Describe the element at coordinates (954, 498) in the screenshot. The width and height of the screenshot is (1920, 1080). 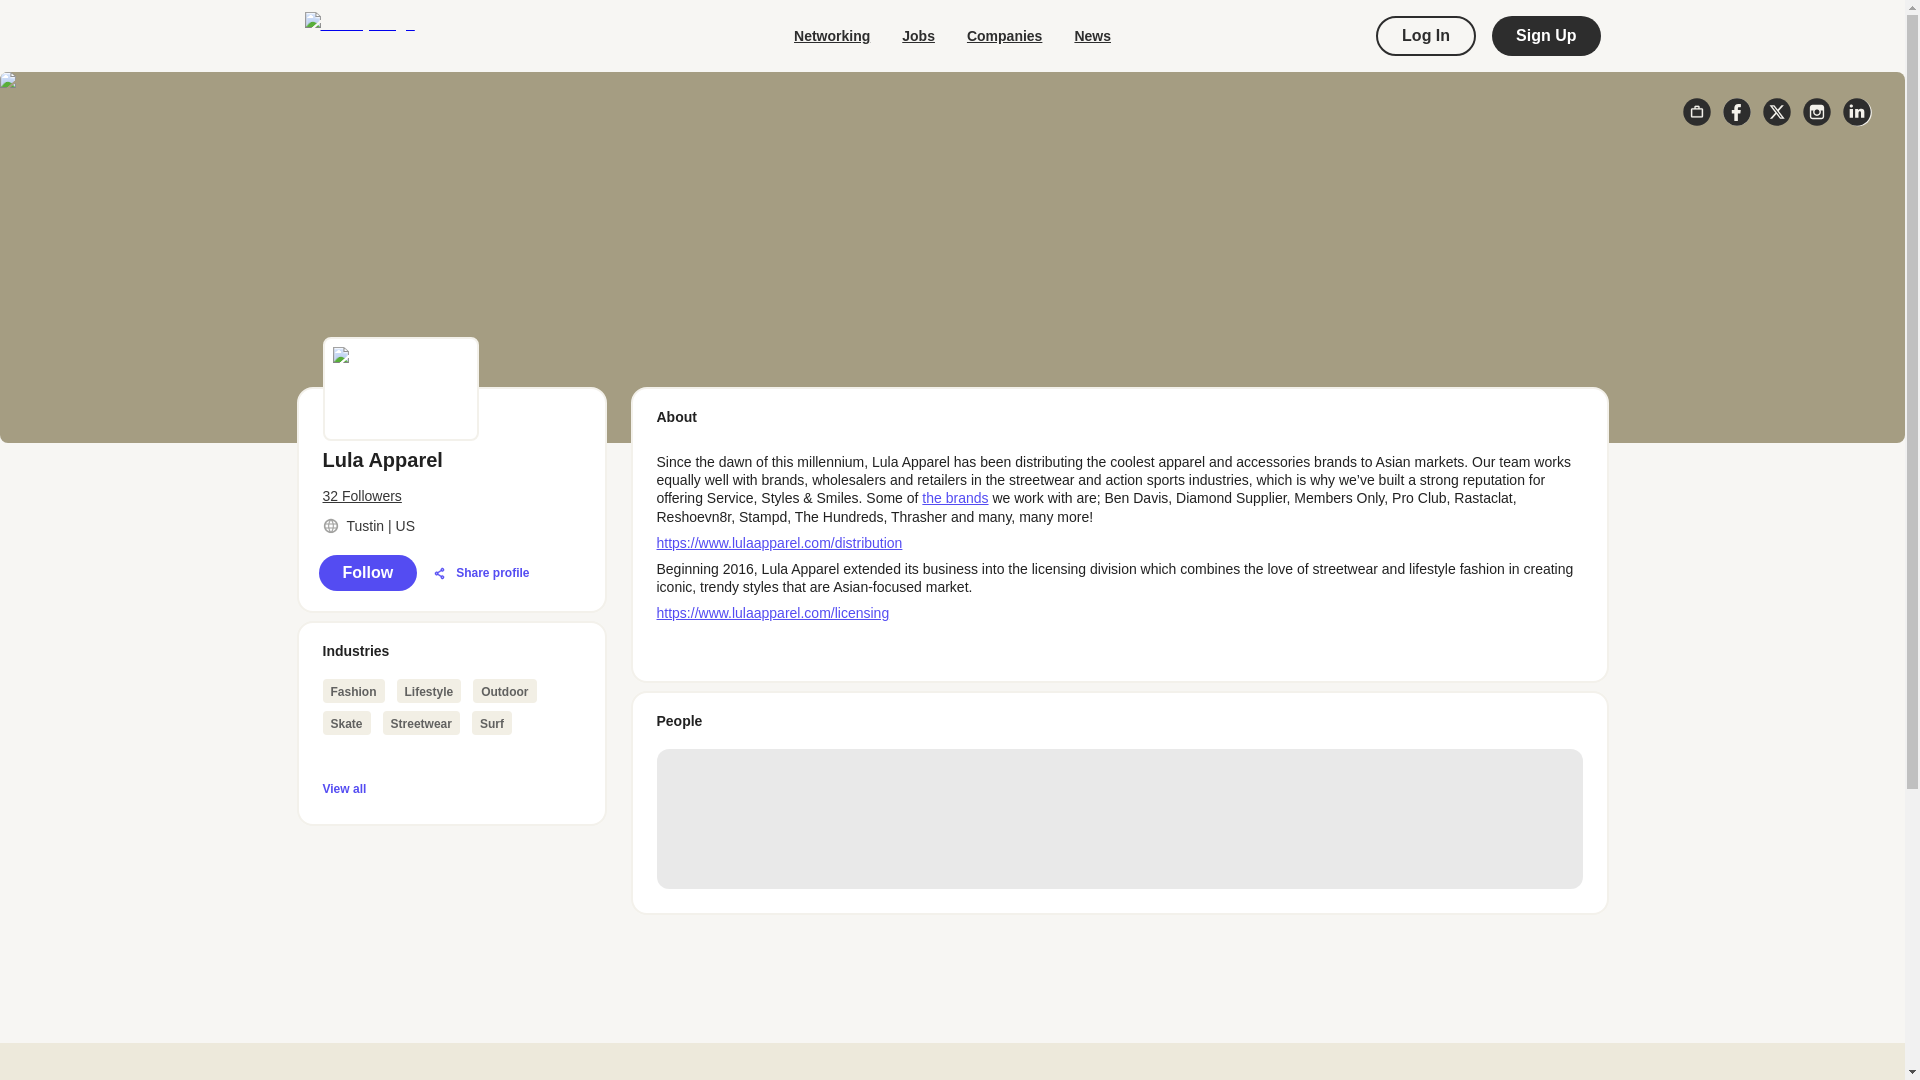
I see `the brands` at that location.